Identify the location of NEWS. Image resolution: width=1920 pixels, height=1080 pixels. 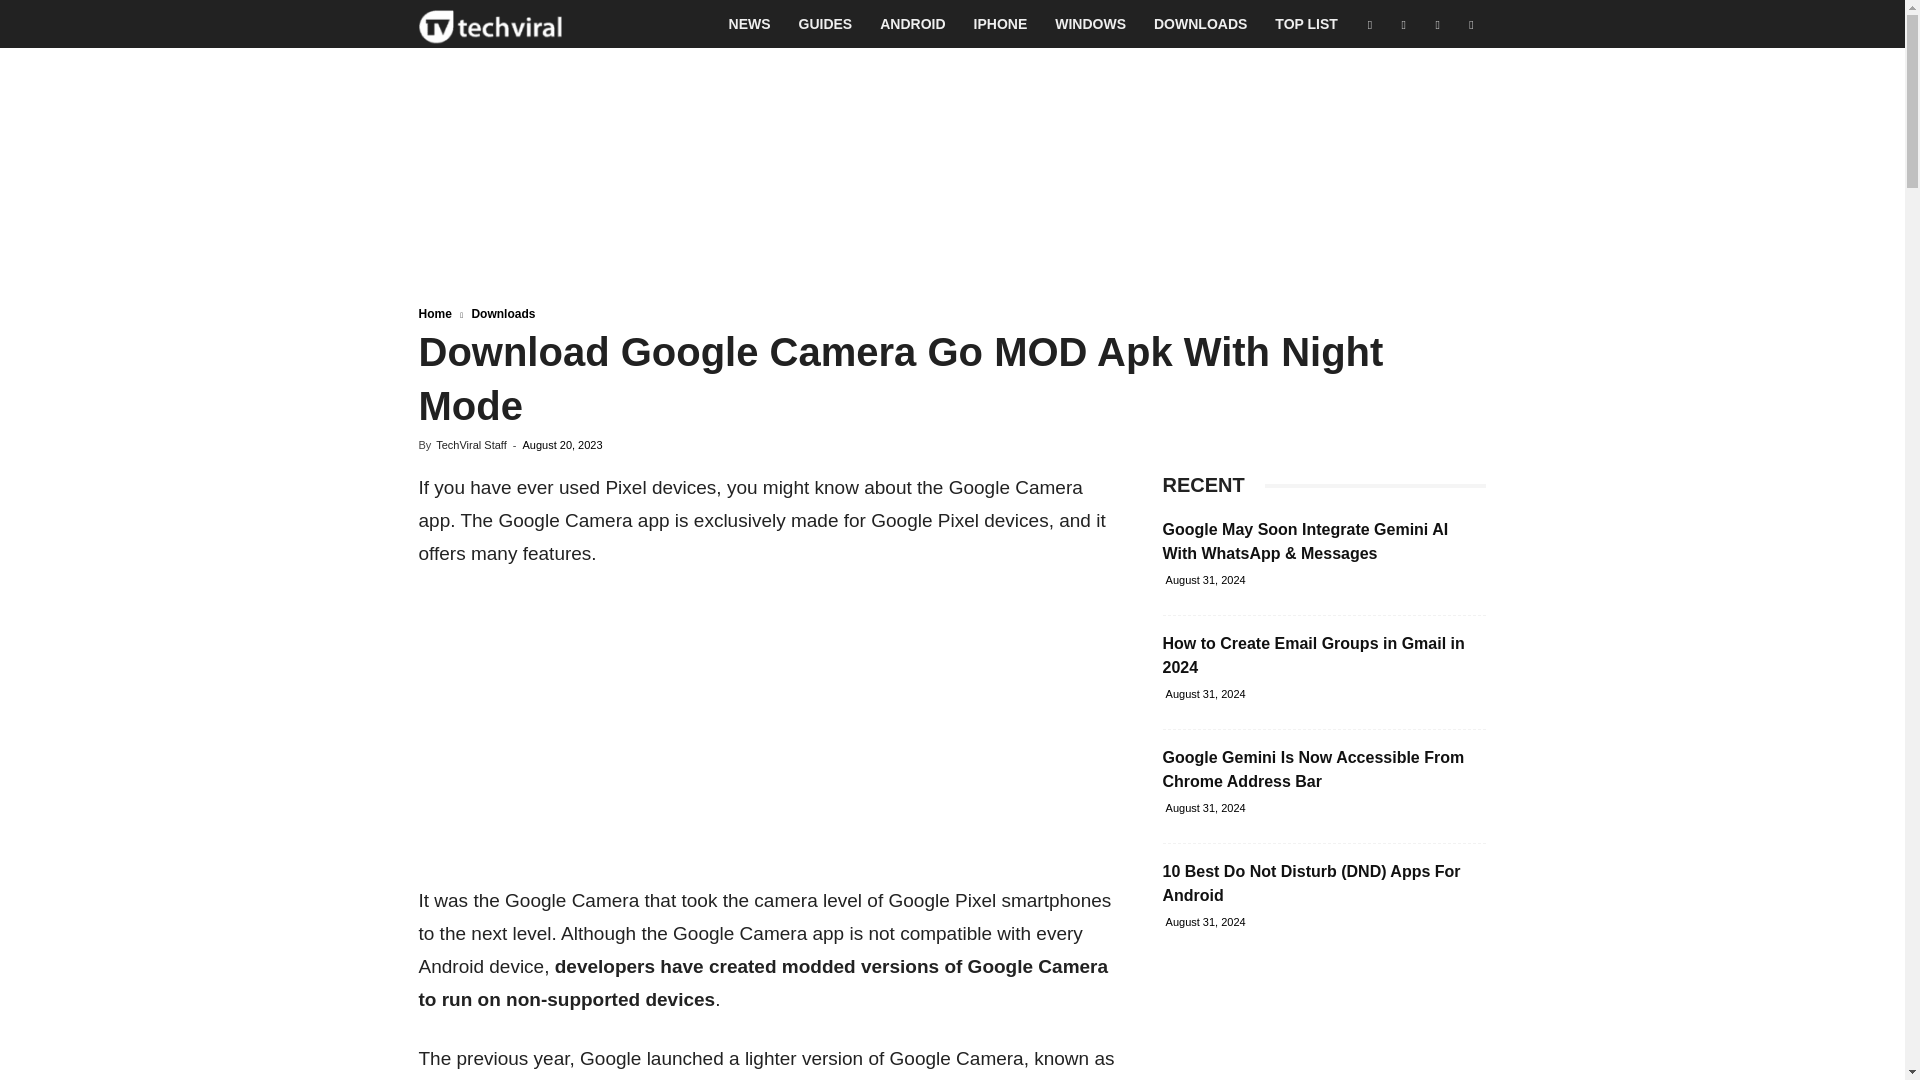
(750, 24).